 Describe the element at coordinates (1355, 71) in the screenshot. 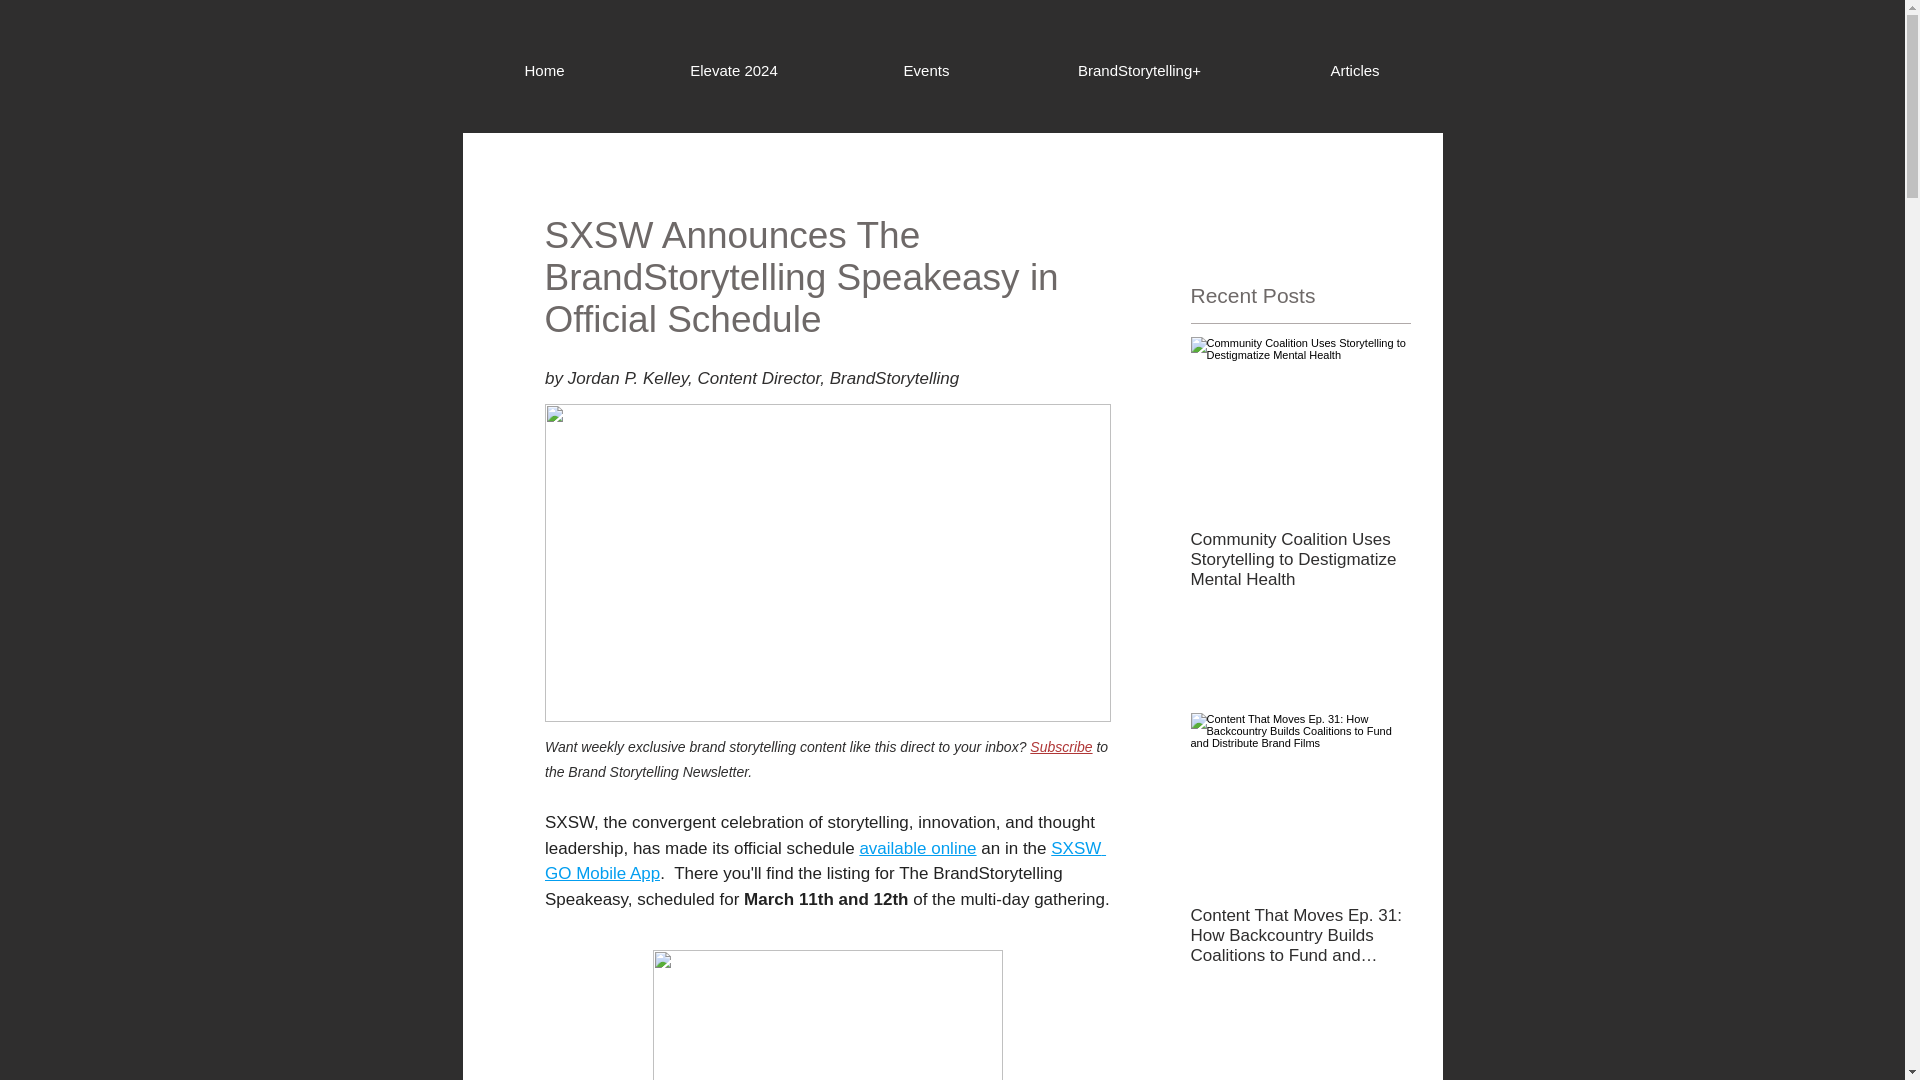

I see `Articles` at that location.